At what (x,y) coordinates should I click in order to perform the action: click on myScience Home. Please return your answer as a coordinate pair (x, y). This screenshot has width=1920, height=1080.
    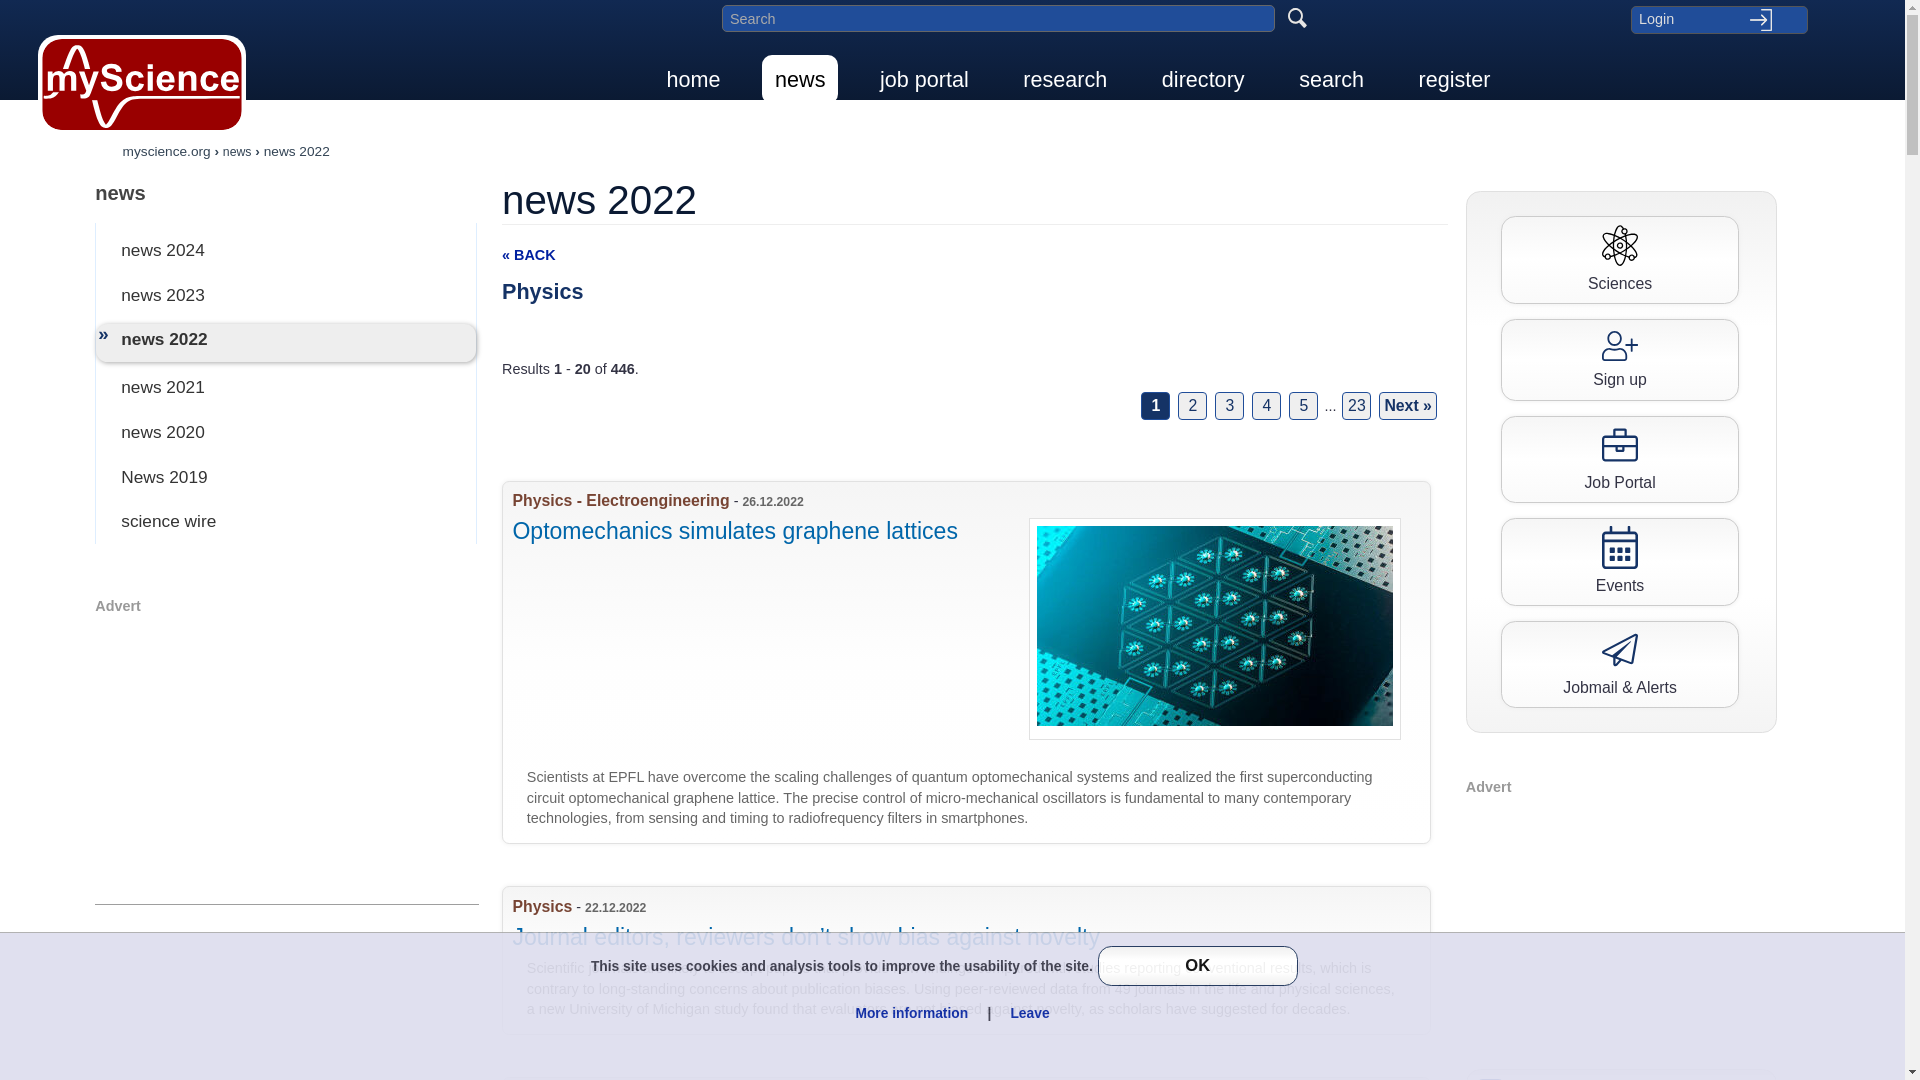
    Looking at the image, I should click on (142, 84).